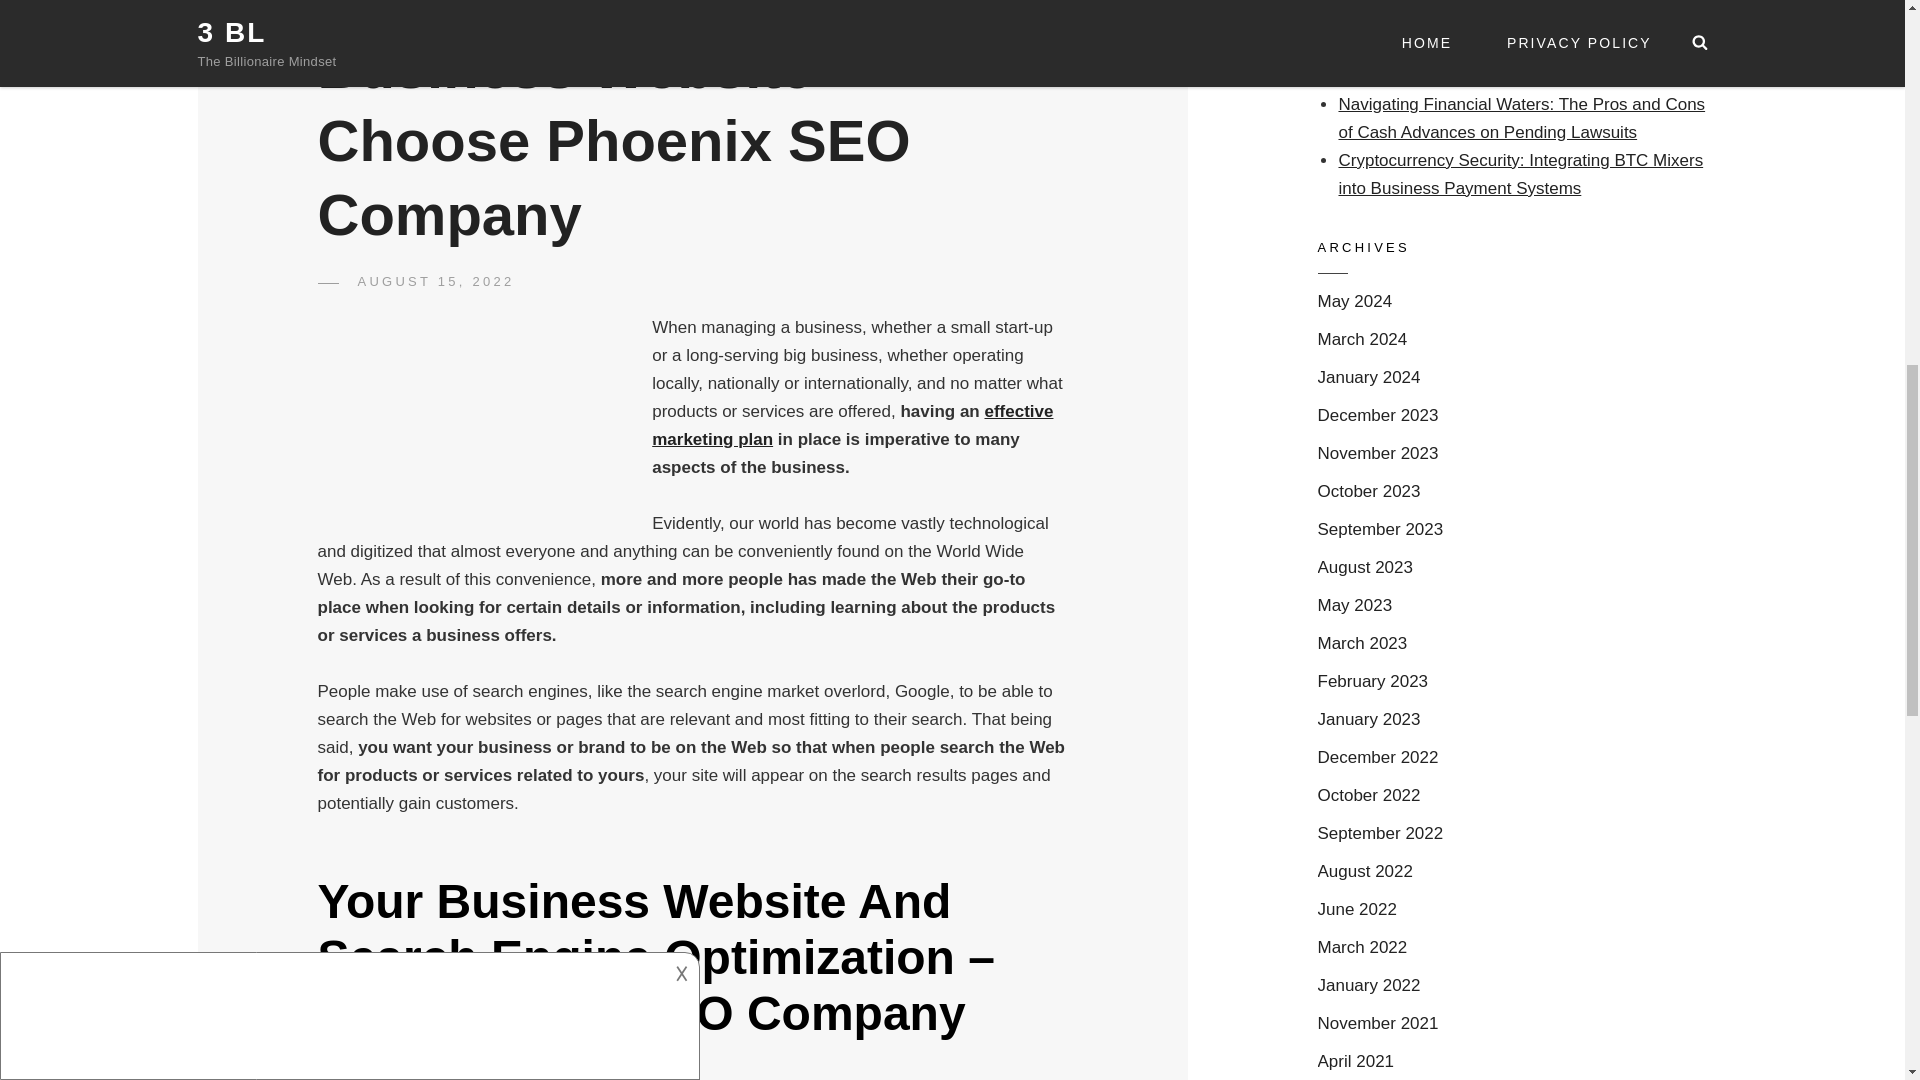 Image resolution: width=1920 pixels, height=1080 pixels. I want to click on May 2023, so click(1355, 605).